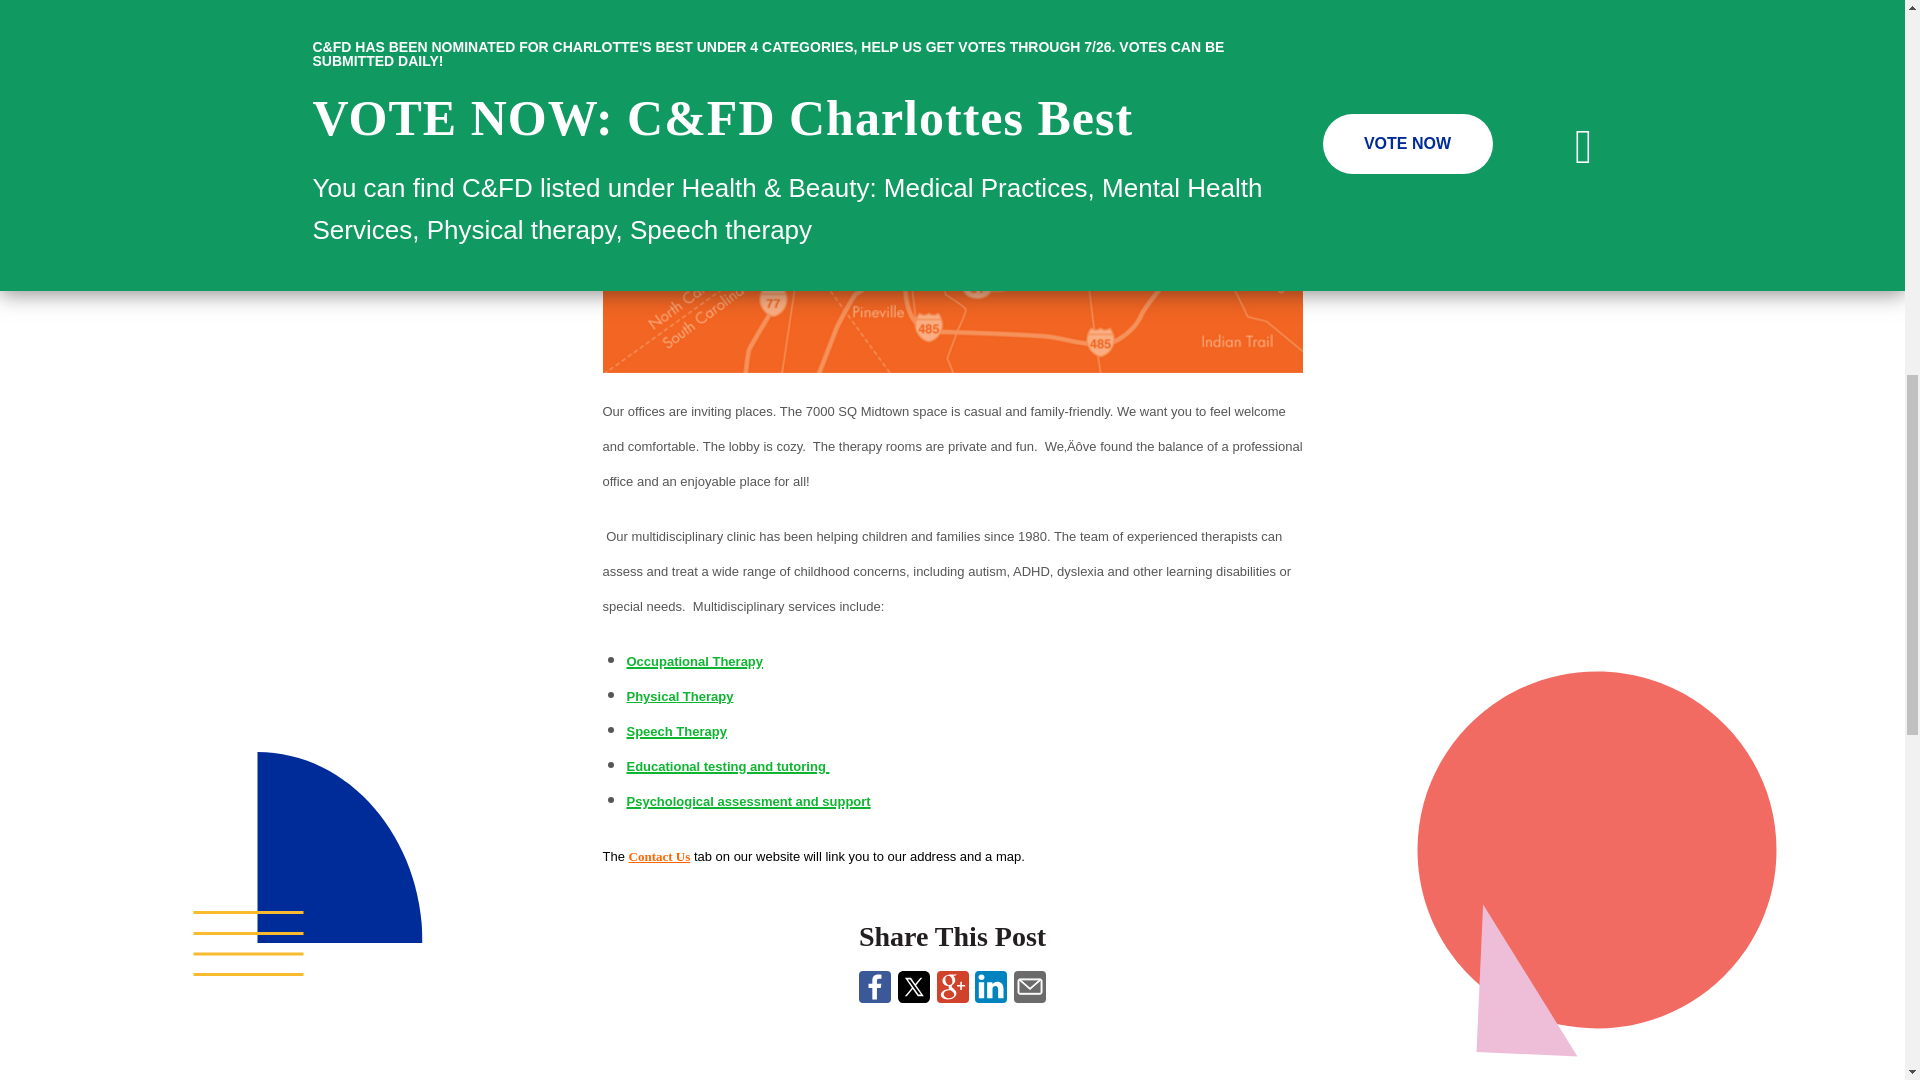 This screenshot has width=1920, height=1080. What do you see at coordinates (727, 764) in the screenshot?
I see `Educational testing and tutoring ` at bounding box center [727, 764].